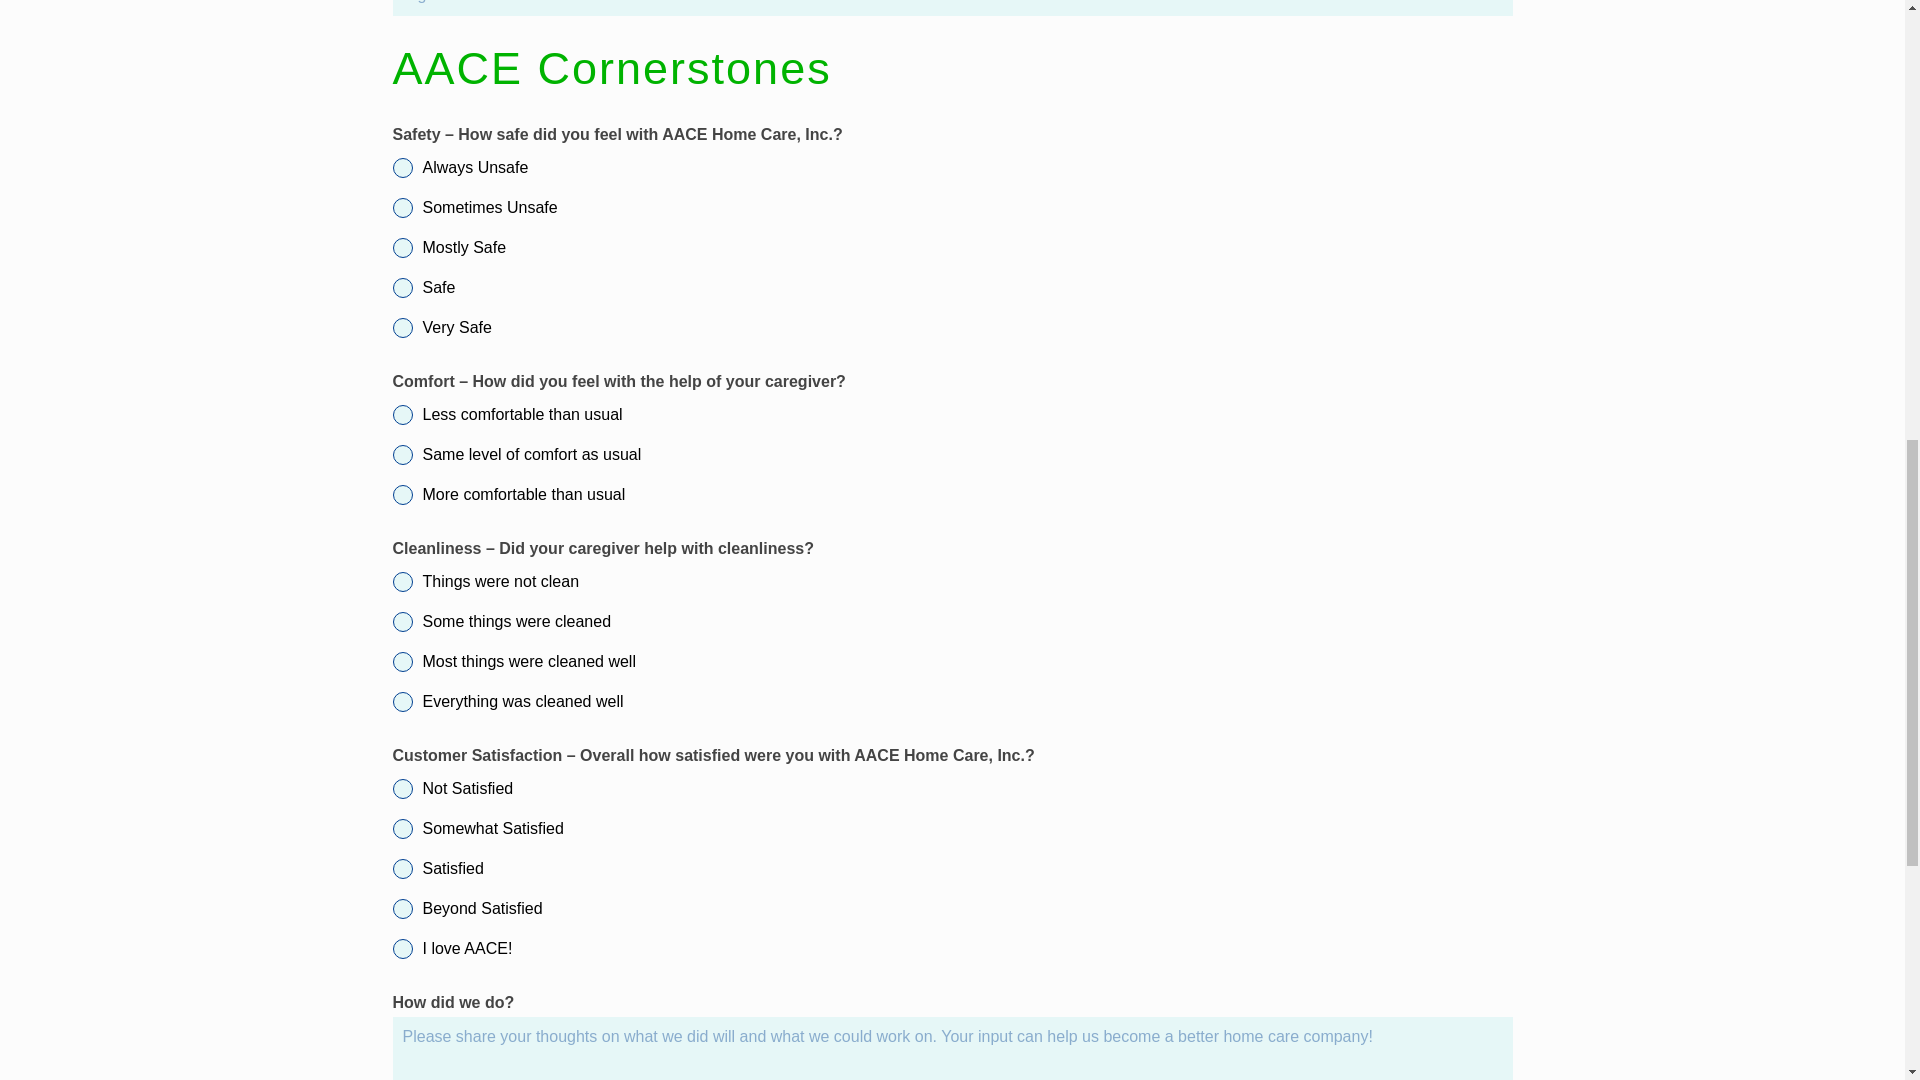 This screenshot has width=1920, height=1080. I want to click on Mostly Safe, so click(952, 248).